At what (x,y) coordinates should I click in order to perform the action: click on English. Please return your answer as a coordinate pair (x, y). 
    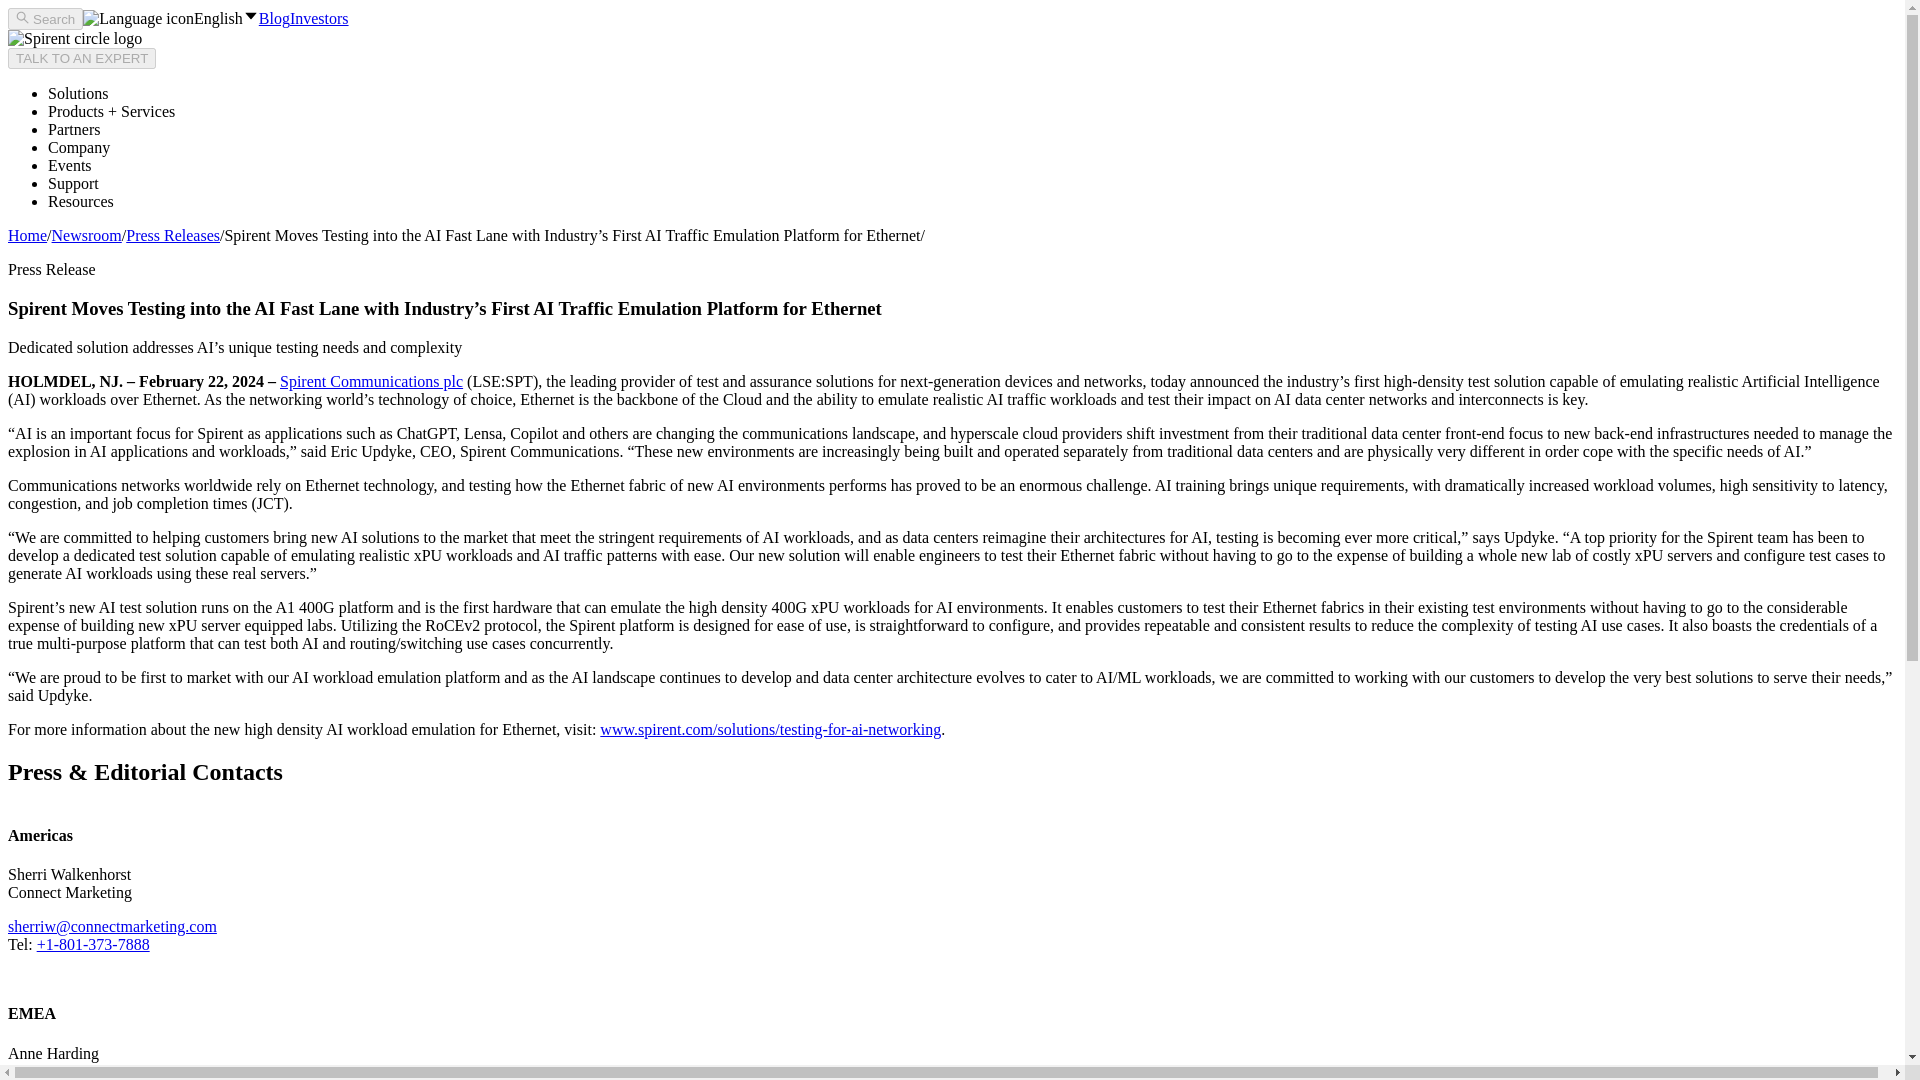
    Looking at the image, I should click on (170, 18).